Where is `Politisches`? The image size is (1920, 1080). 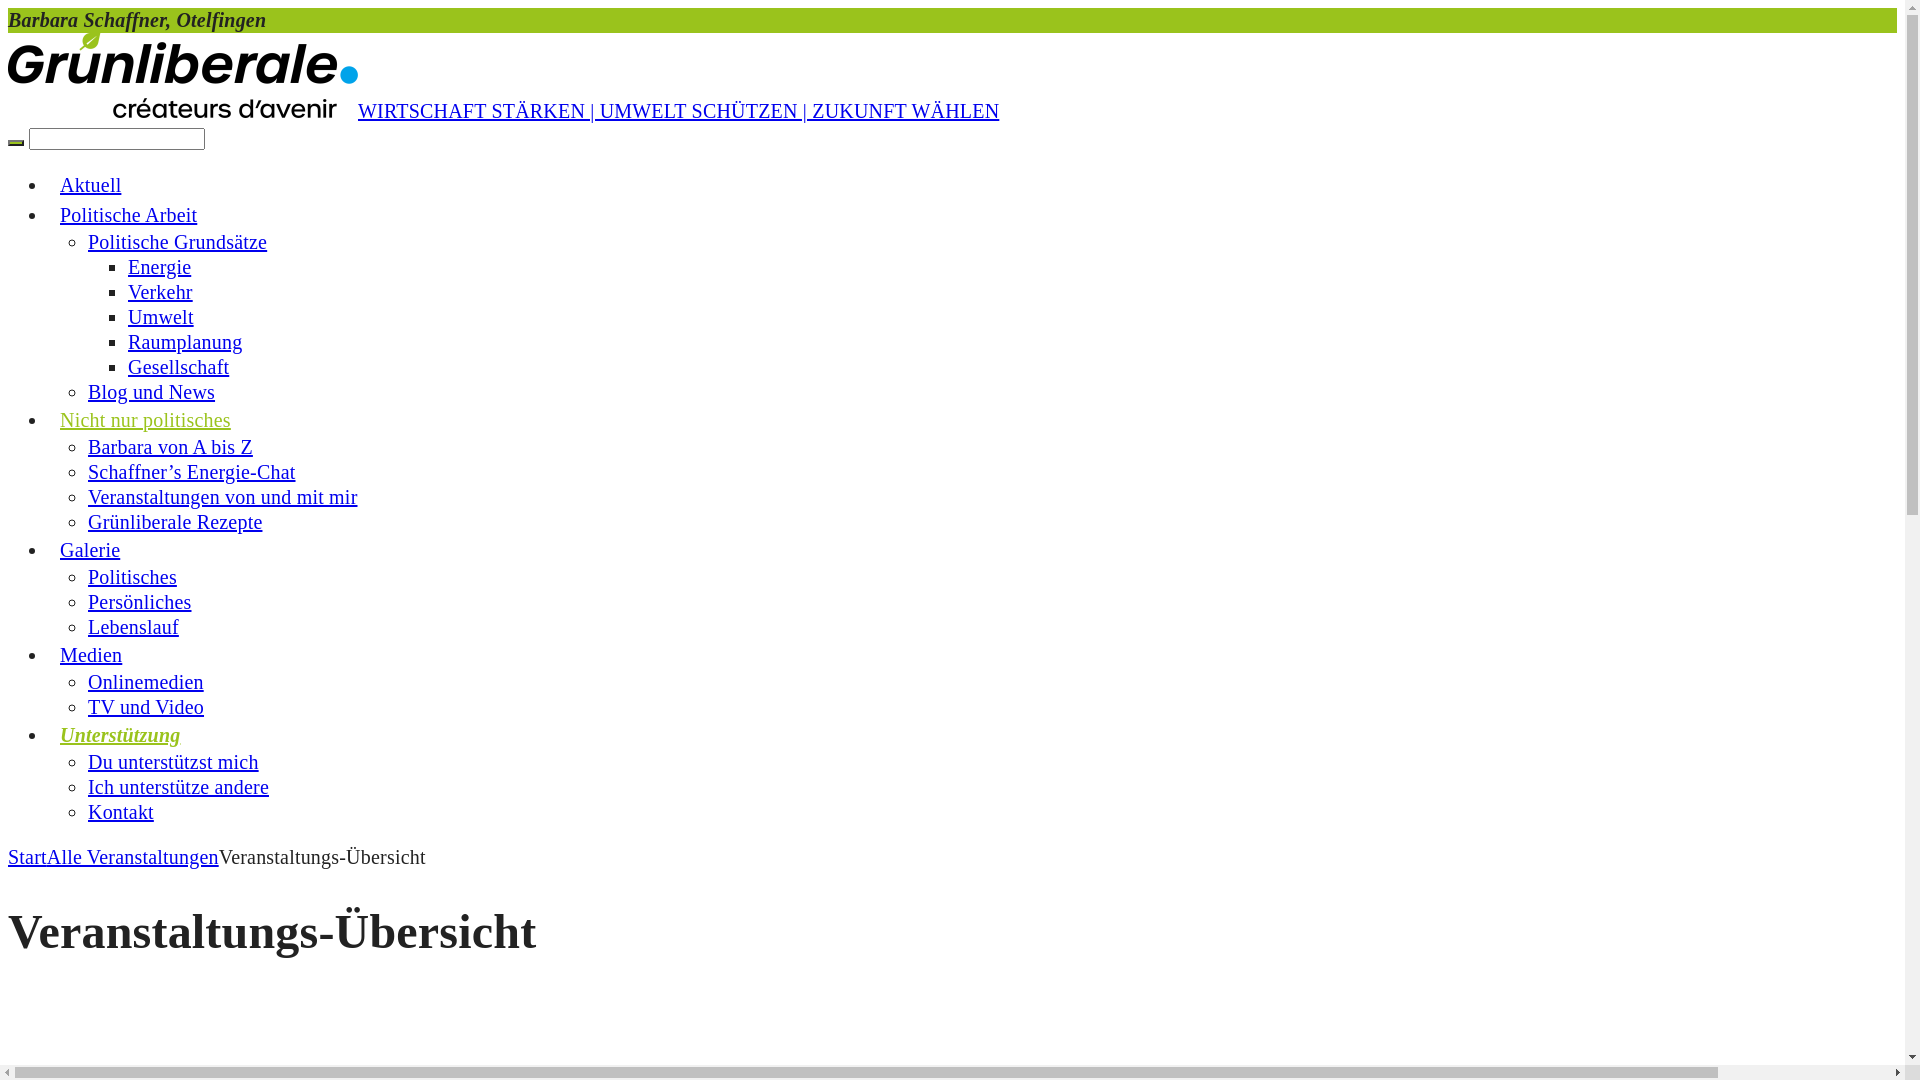 Politisches is located at coordinates (132, 577).